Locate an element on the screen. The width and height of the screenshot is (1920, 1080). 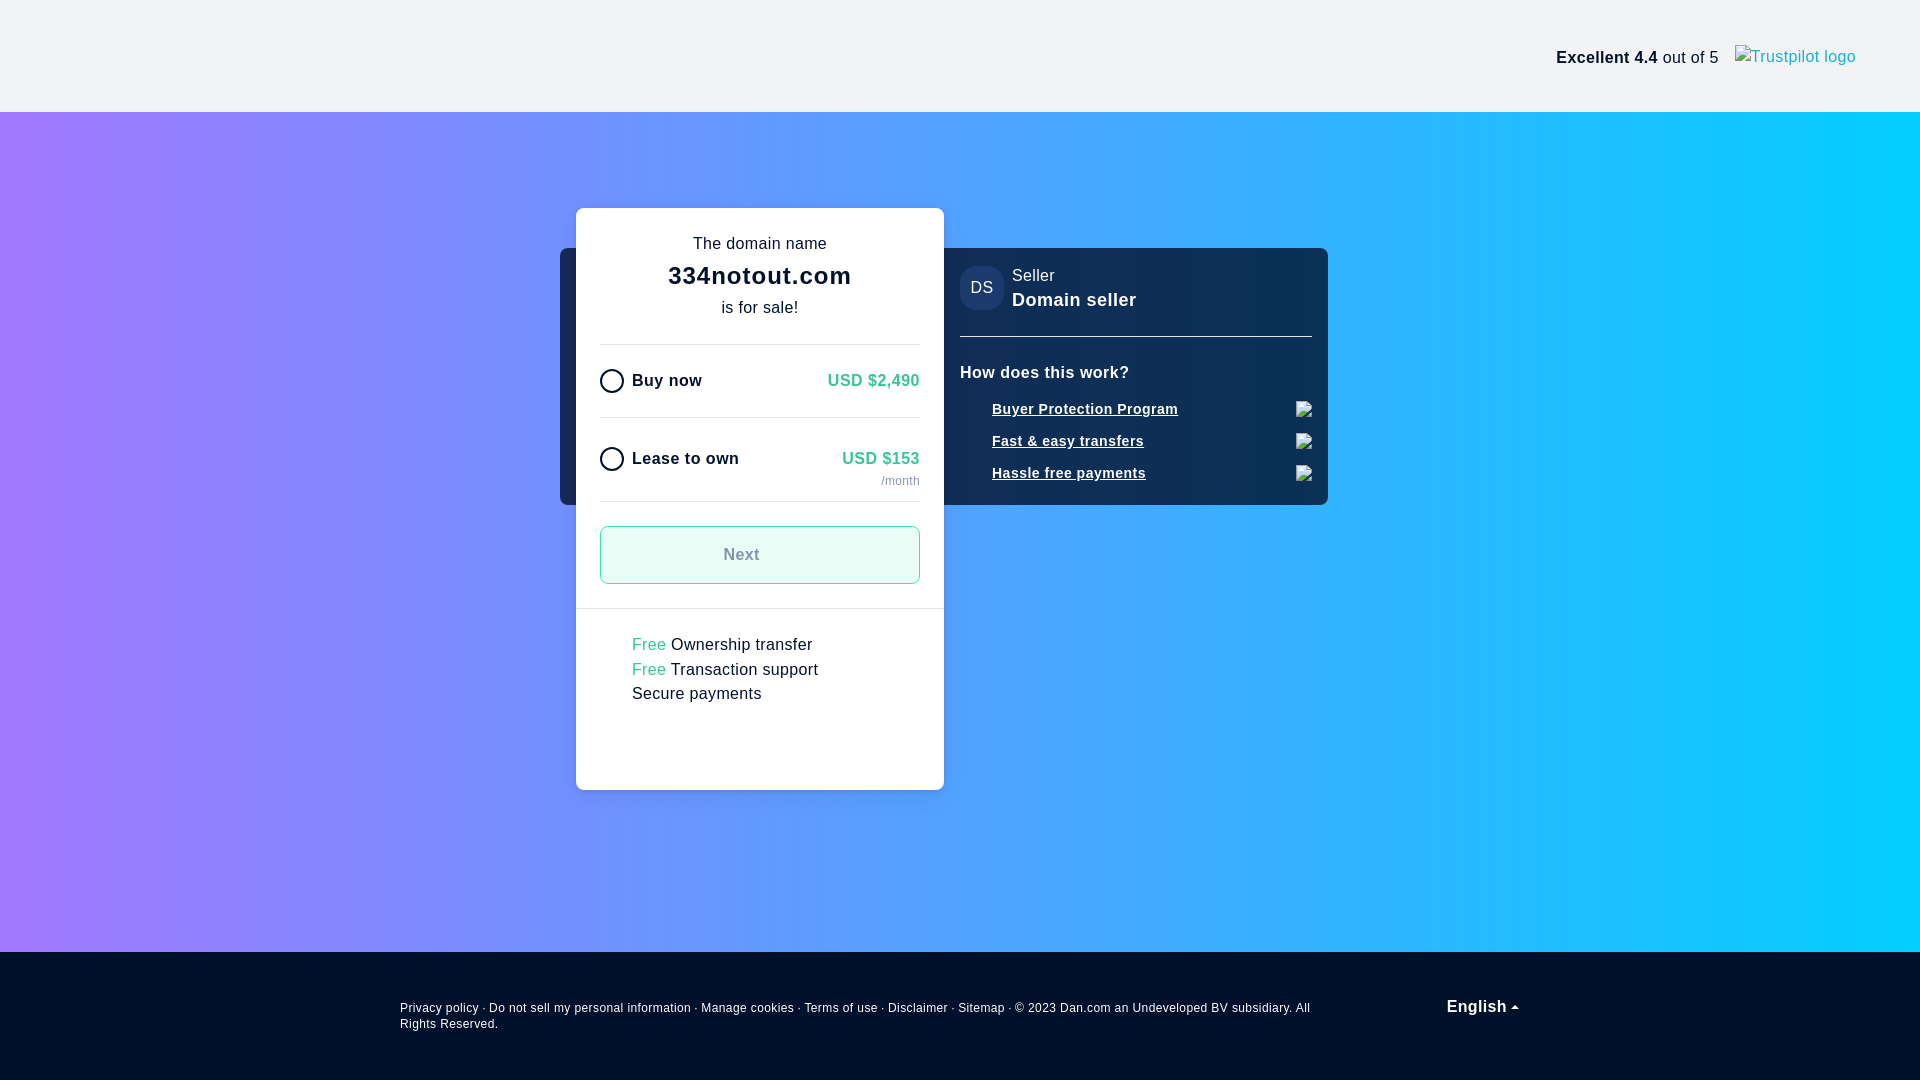
Disclaimer is located at coordinates (918, 1008).